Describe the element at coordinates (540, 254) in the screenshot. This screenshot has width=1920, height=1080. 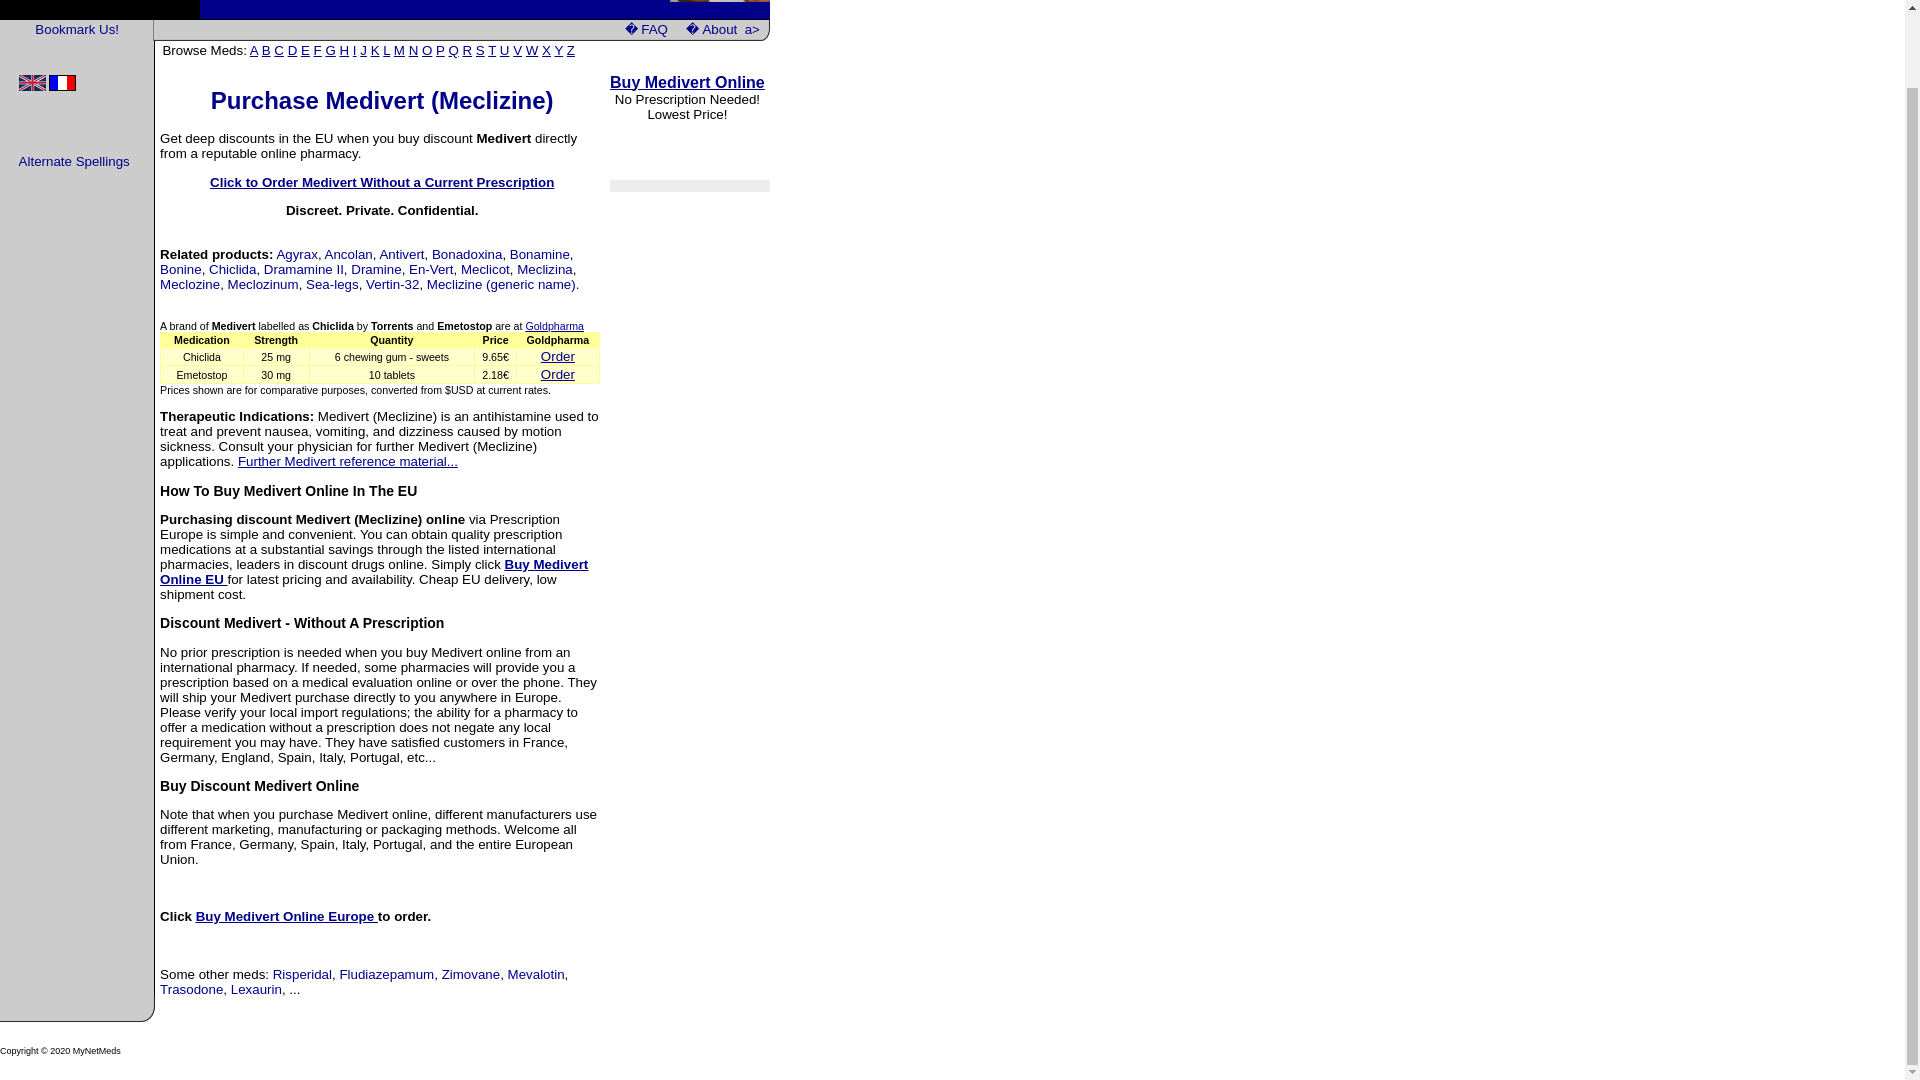
I see `Bonamine` at that location.